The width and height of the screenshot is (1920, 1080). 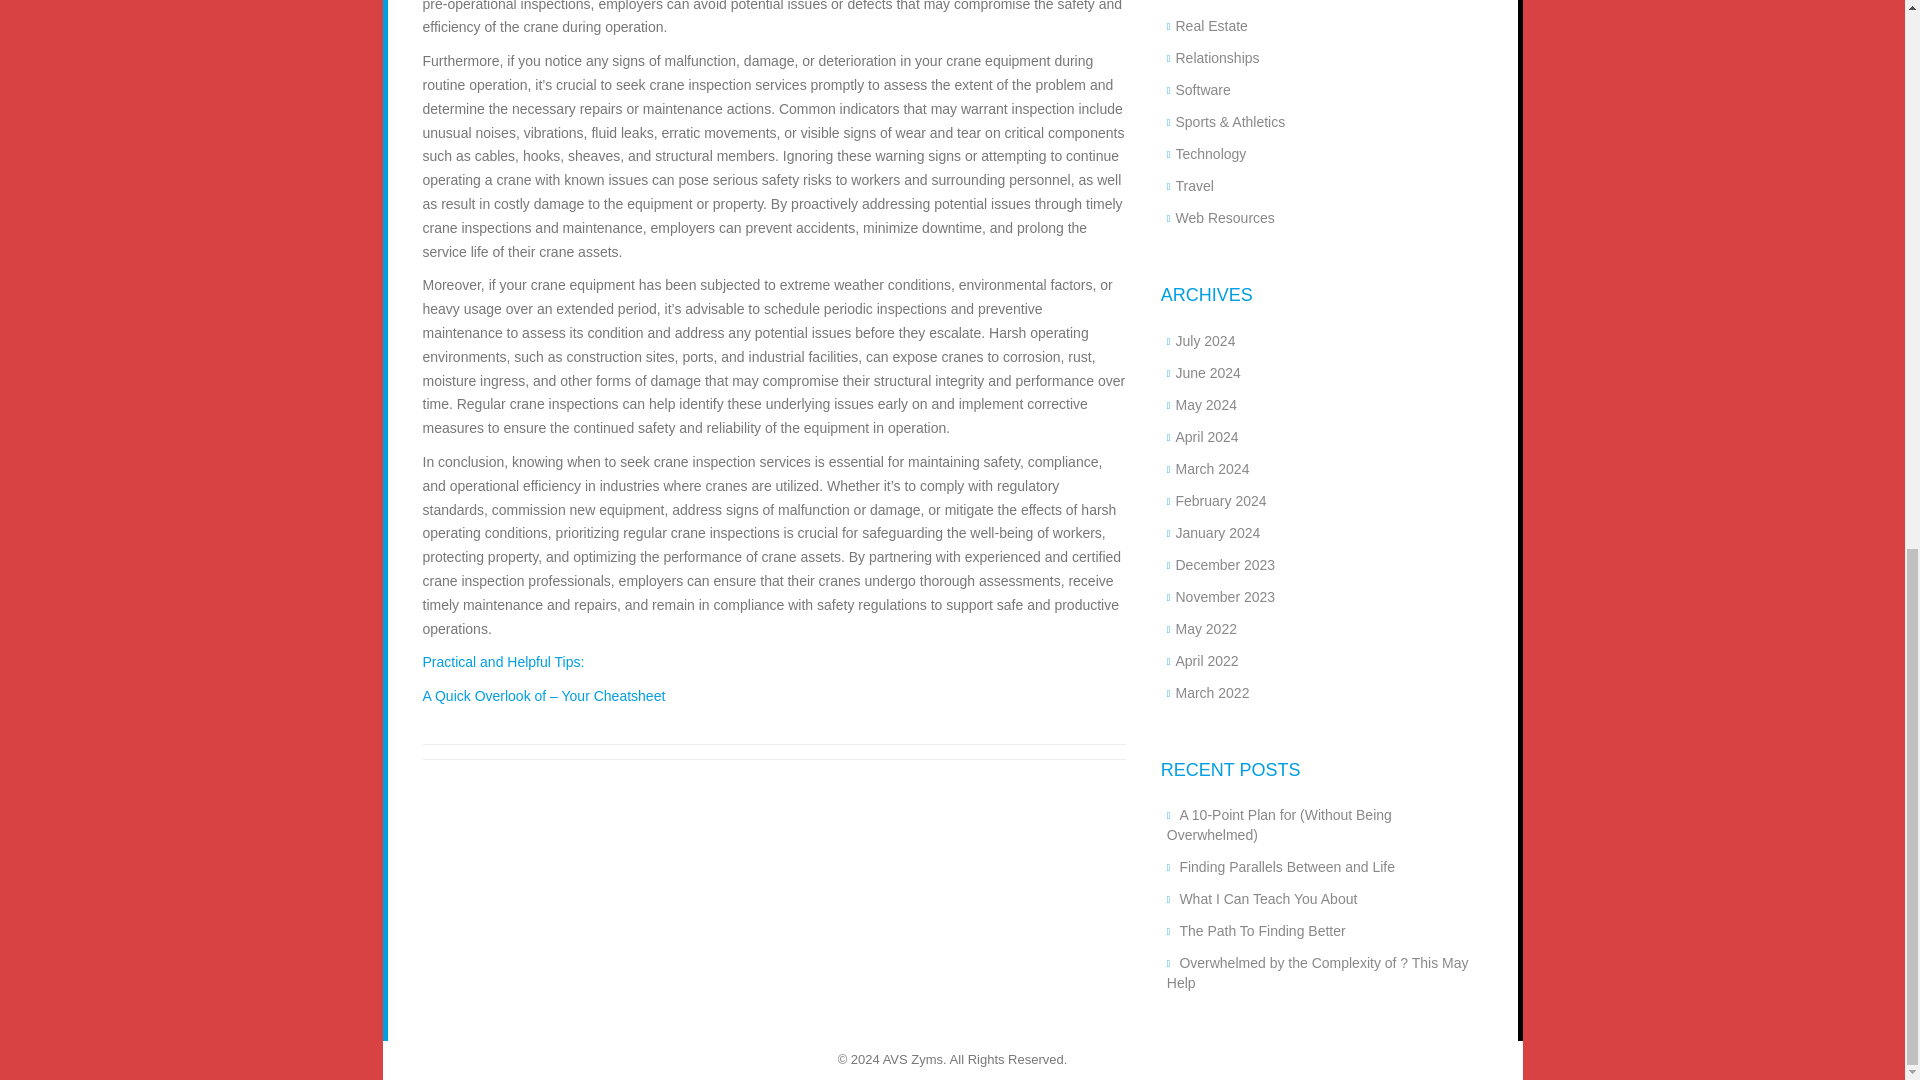 What do you see at coordinates (1224, 217) in the screenshot?
I see `Web Resources` at bounding box center [1224, 217].